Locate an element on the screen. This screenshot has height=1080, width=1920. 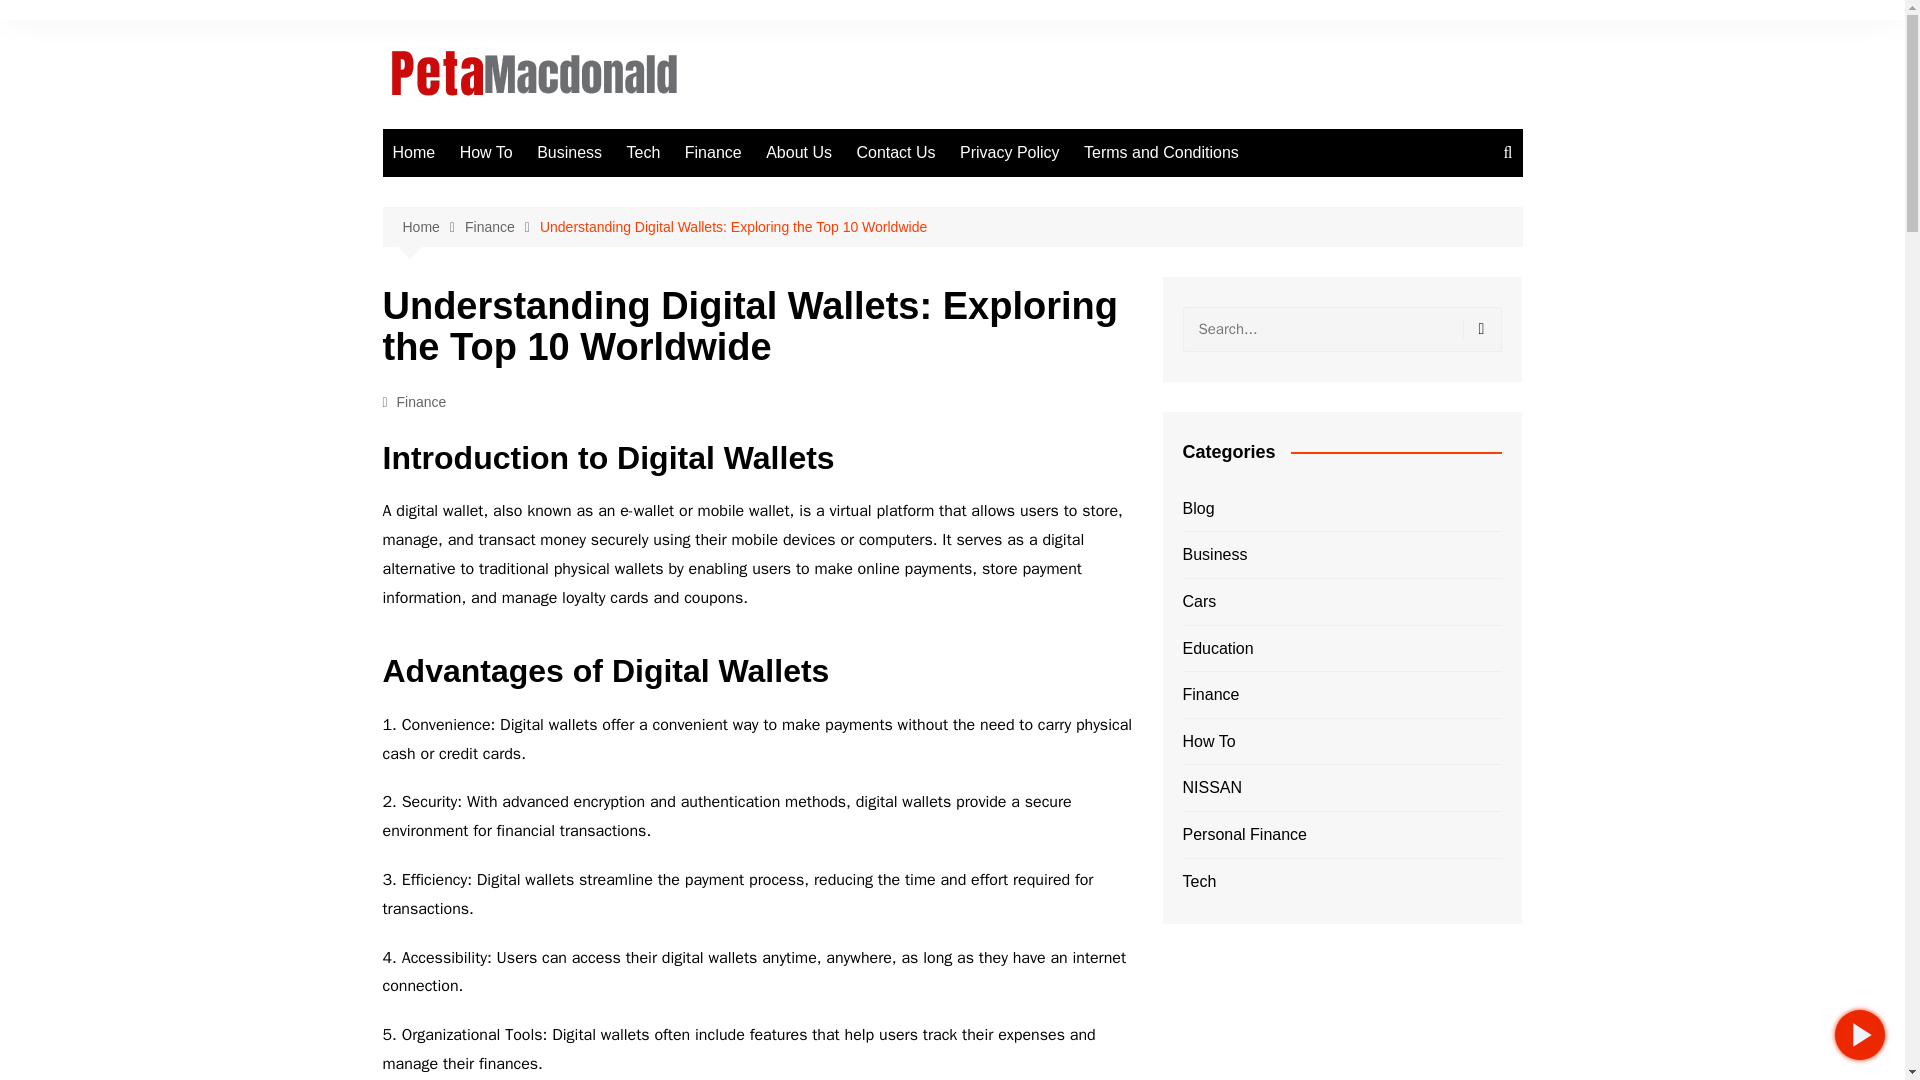
Terms and Conditions is located at coordinates (1161, 152).